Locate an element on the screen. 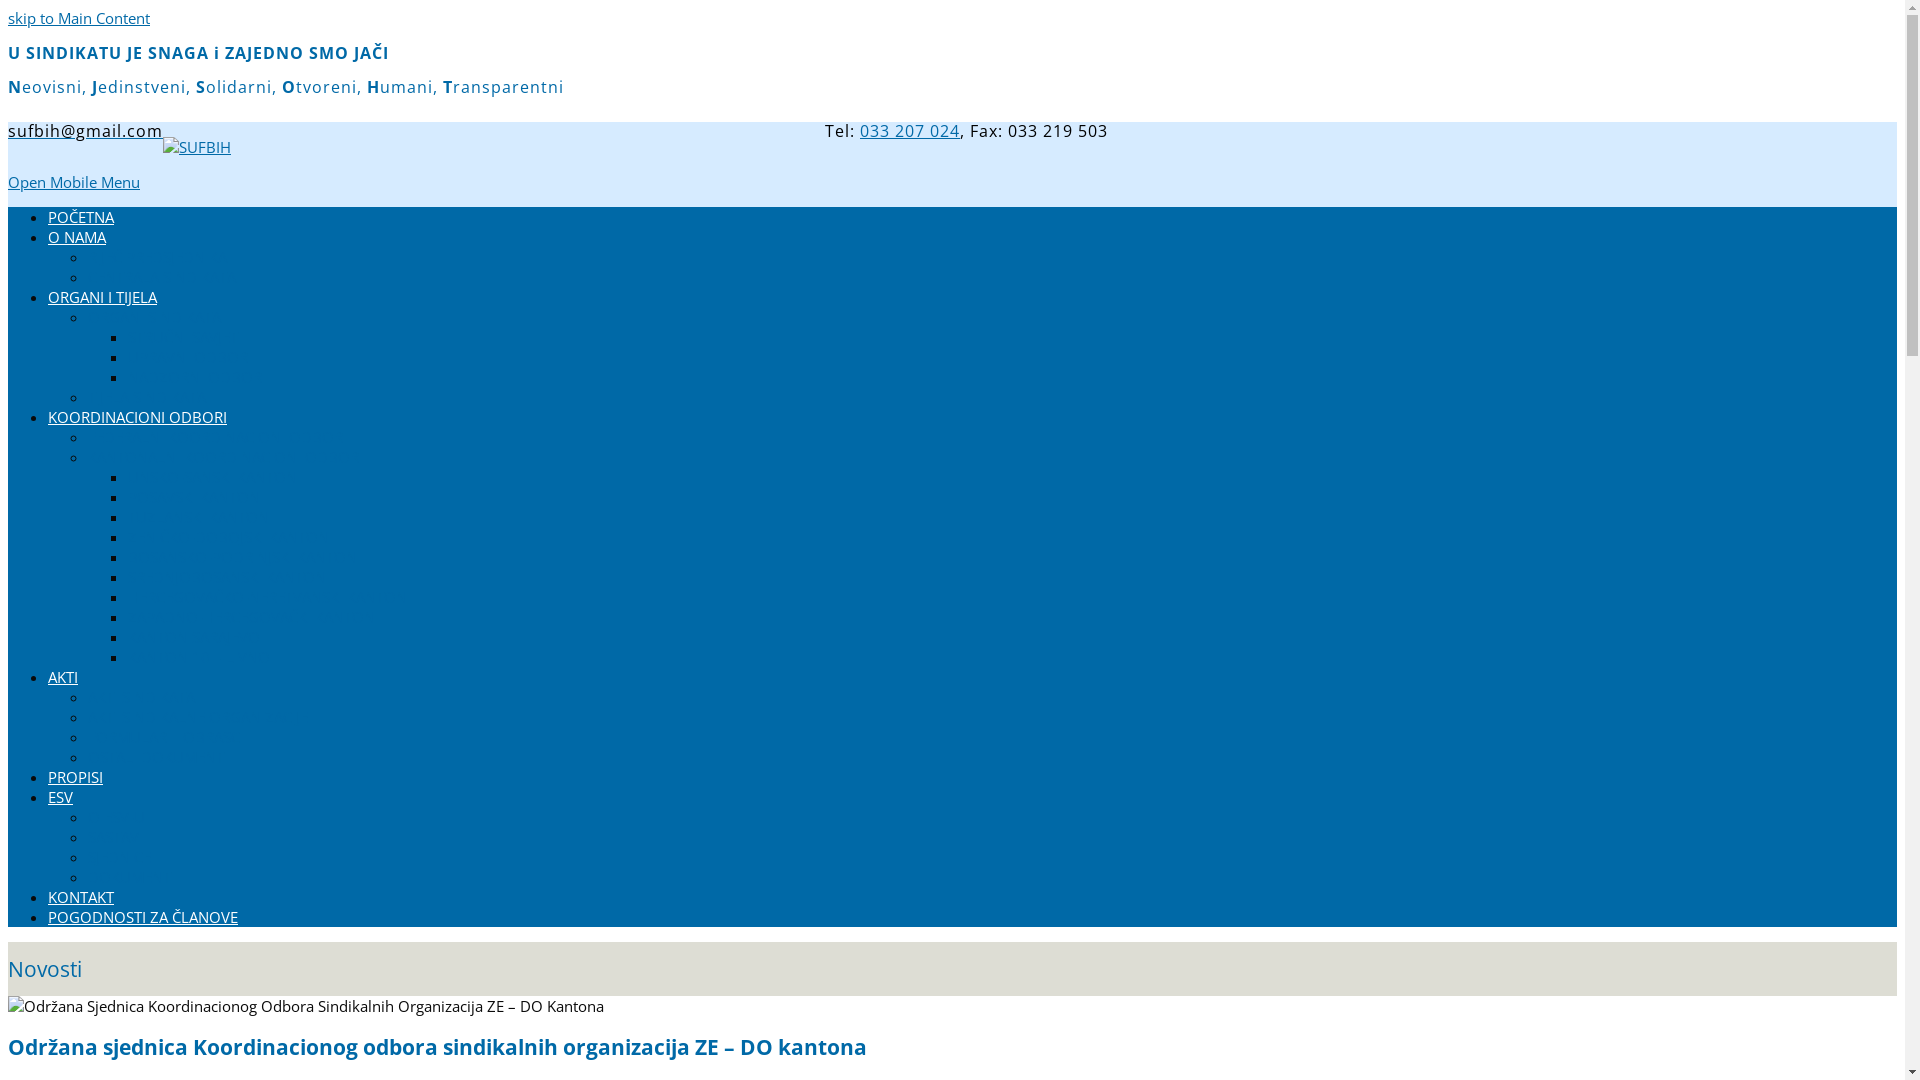 The image size is (1920, 1080). ESV is located at coordinates (60, 797).